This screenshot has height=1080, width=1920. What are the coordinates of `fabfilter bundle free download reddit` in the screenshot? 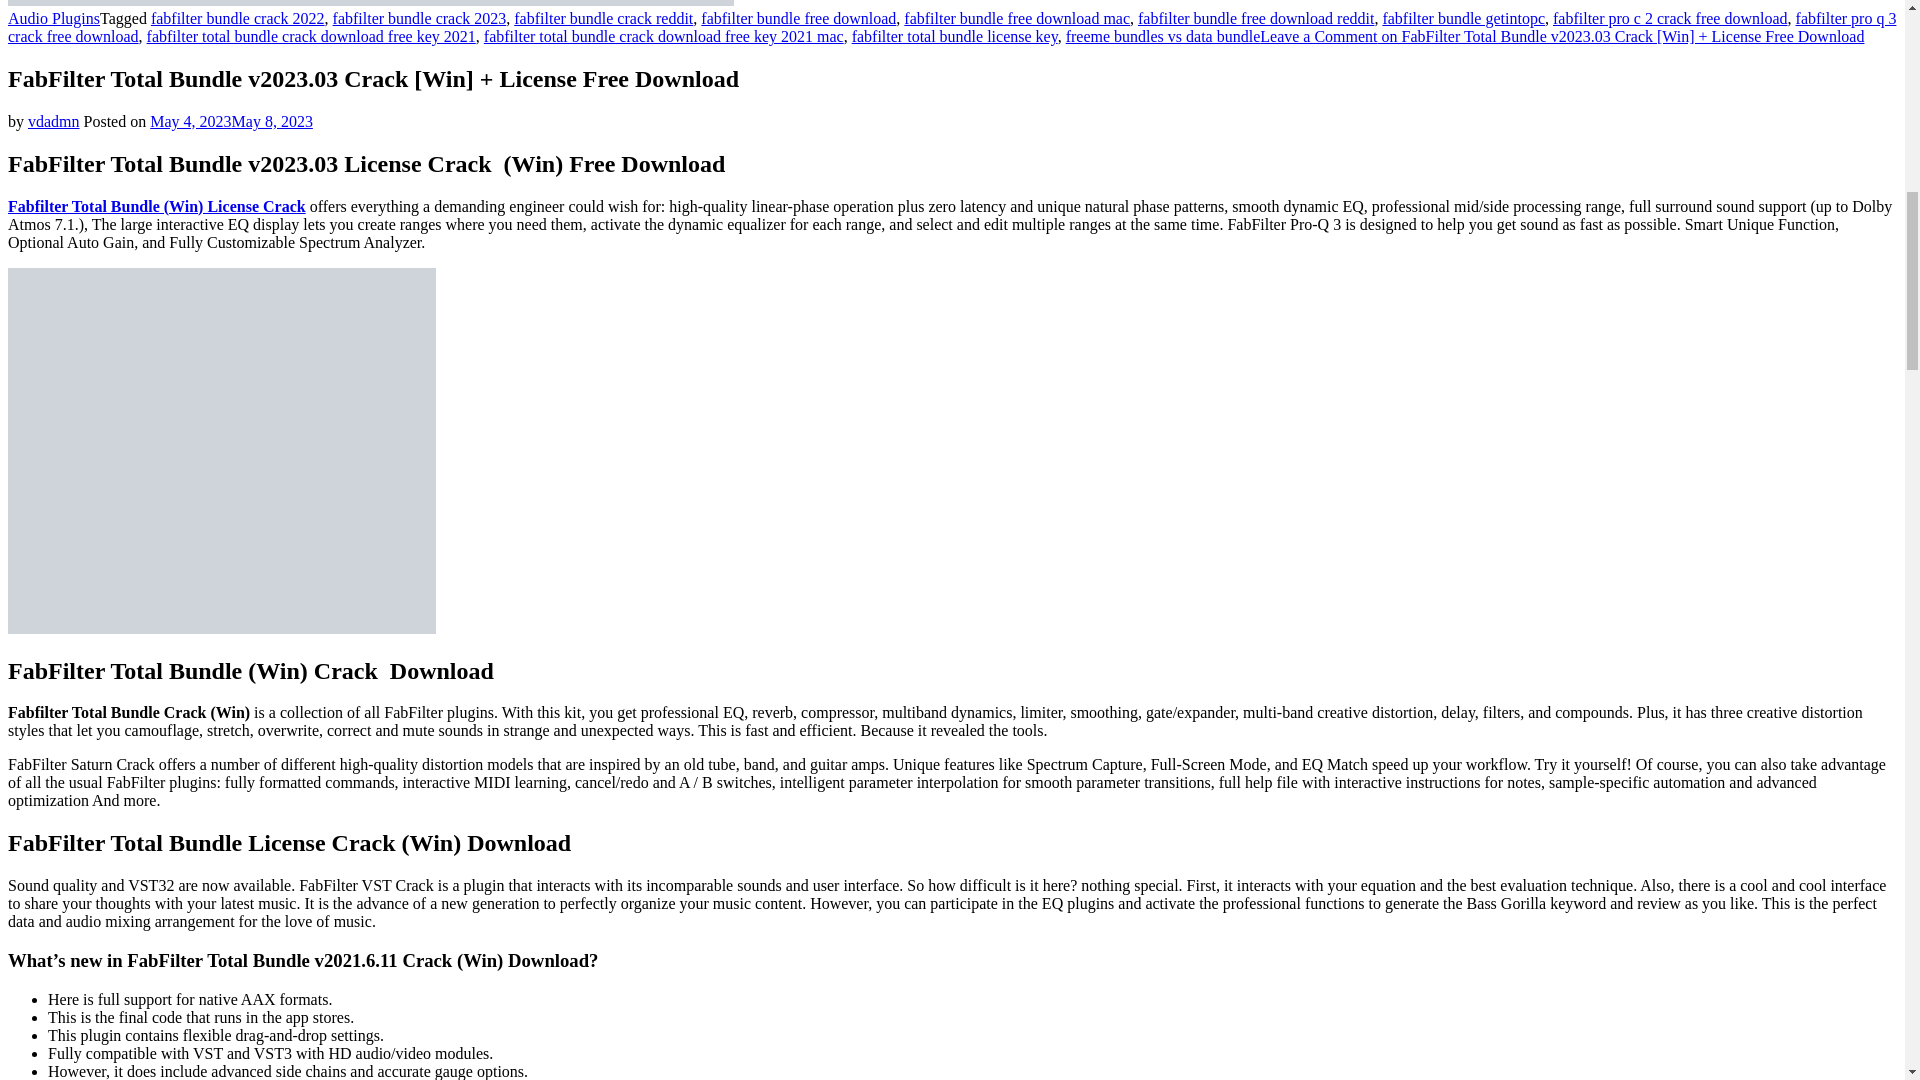 It's located at (1256, 18).